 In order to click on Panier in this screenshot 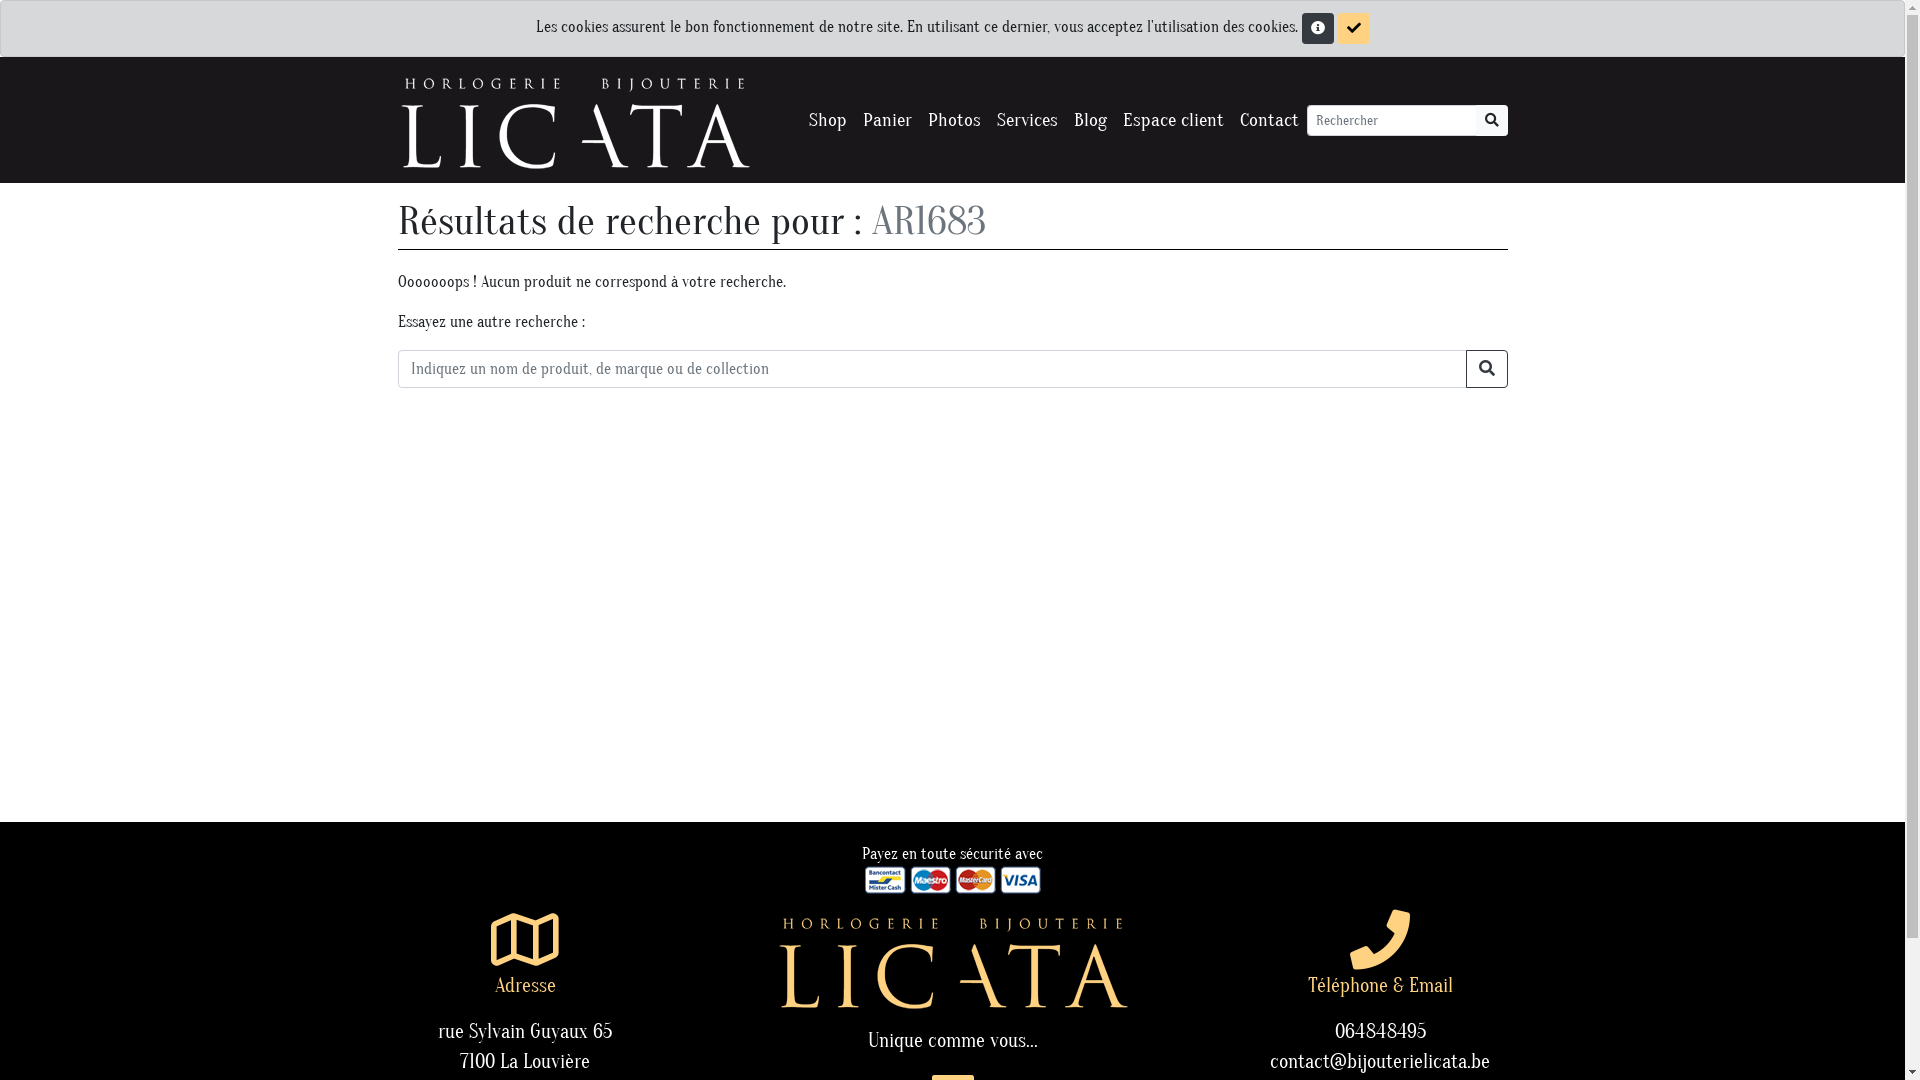, I will do `click(886, 120)`.